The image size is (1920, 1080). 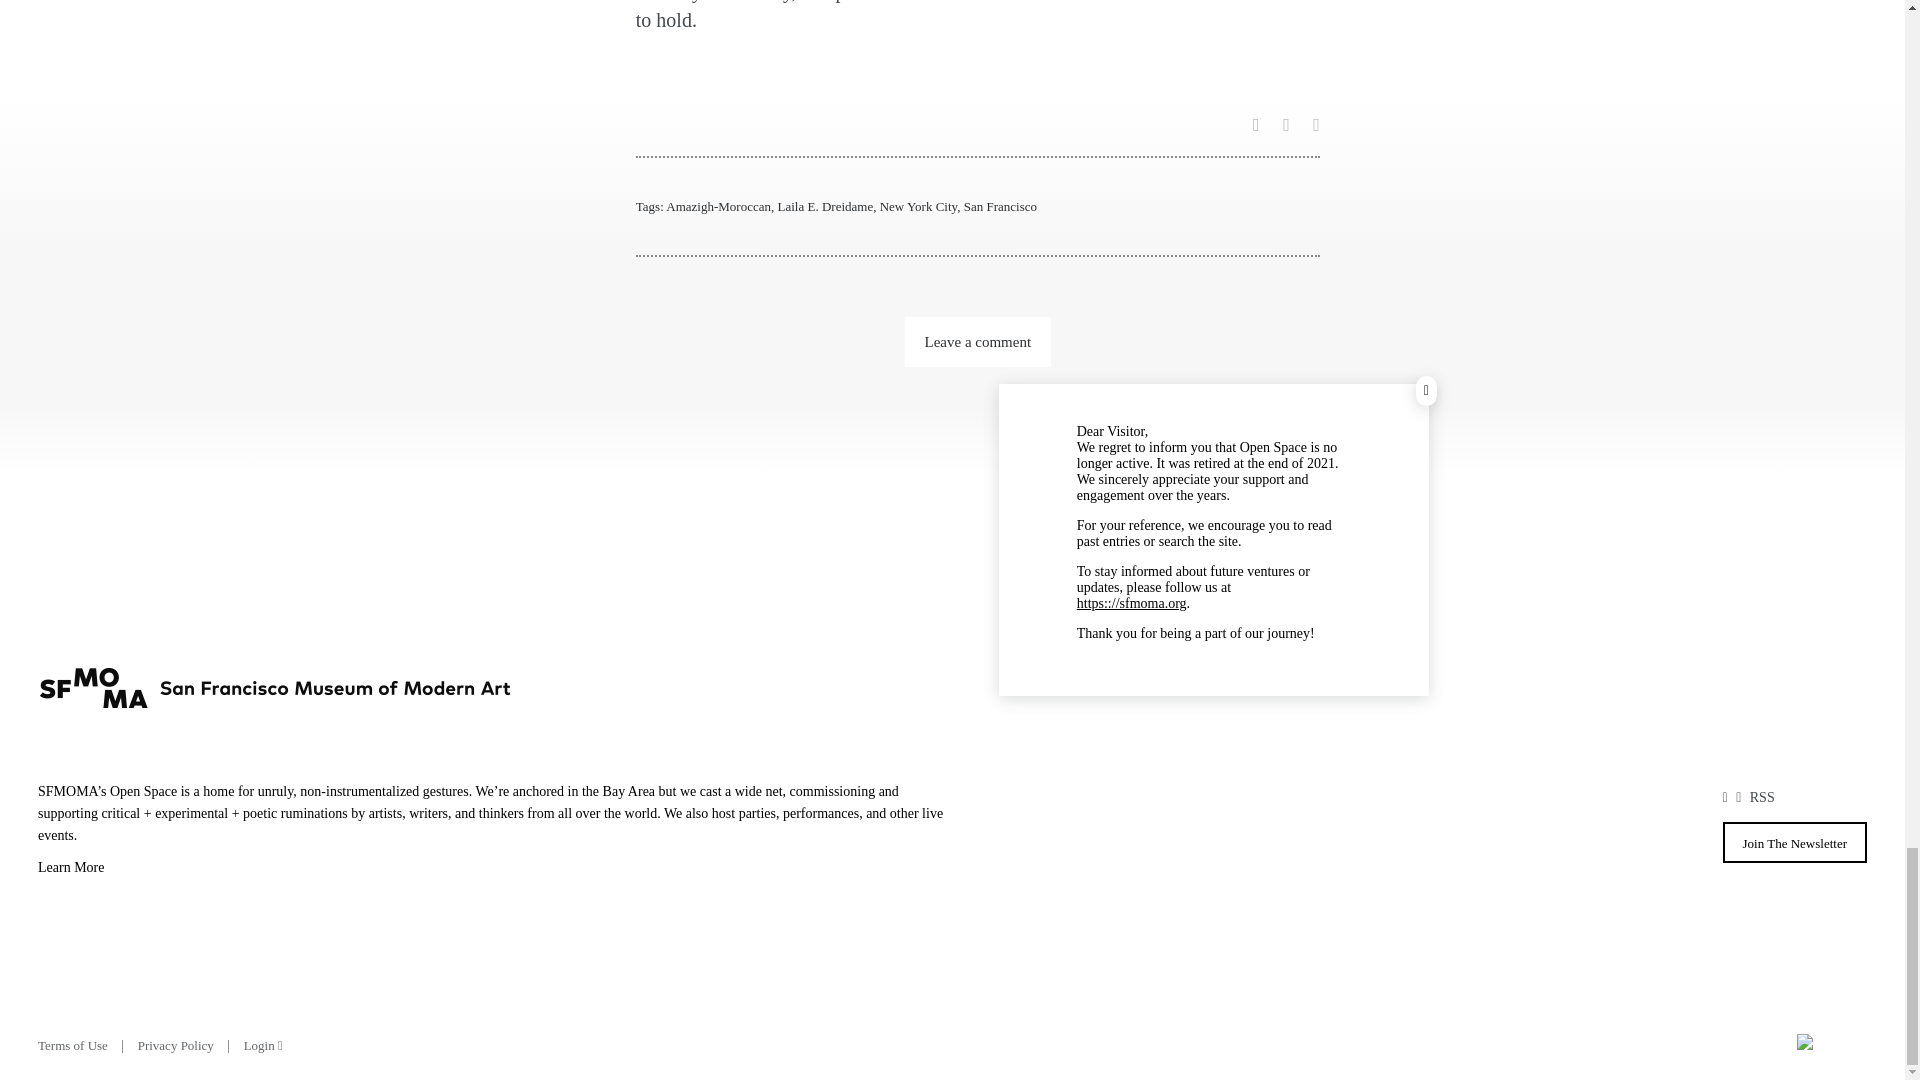 I want to click on Login, so click(x=262, y=1045).